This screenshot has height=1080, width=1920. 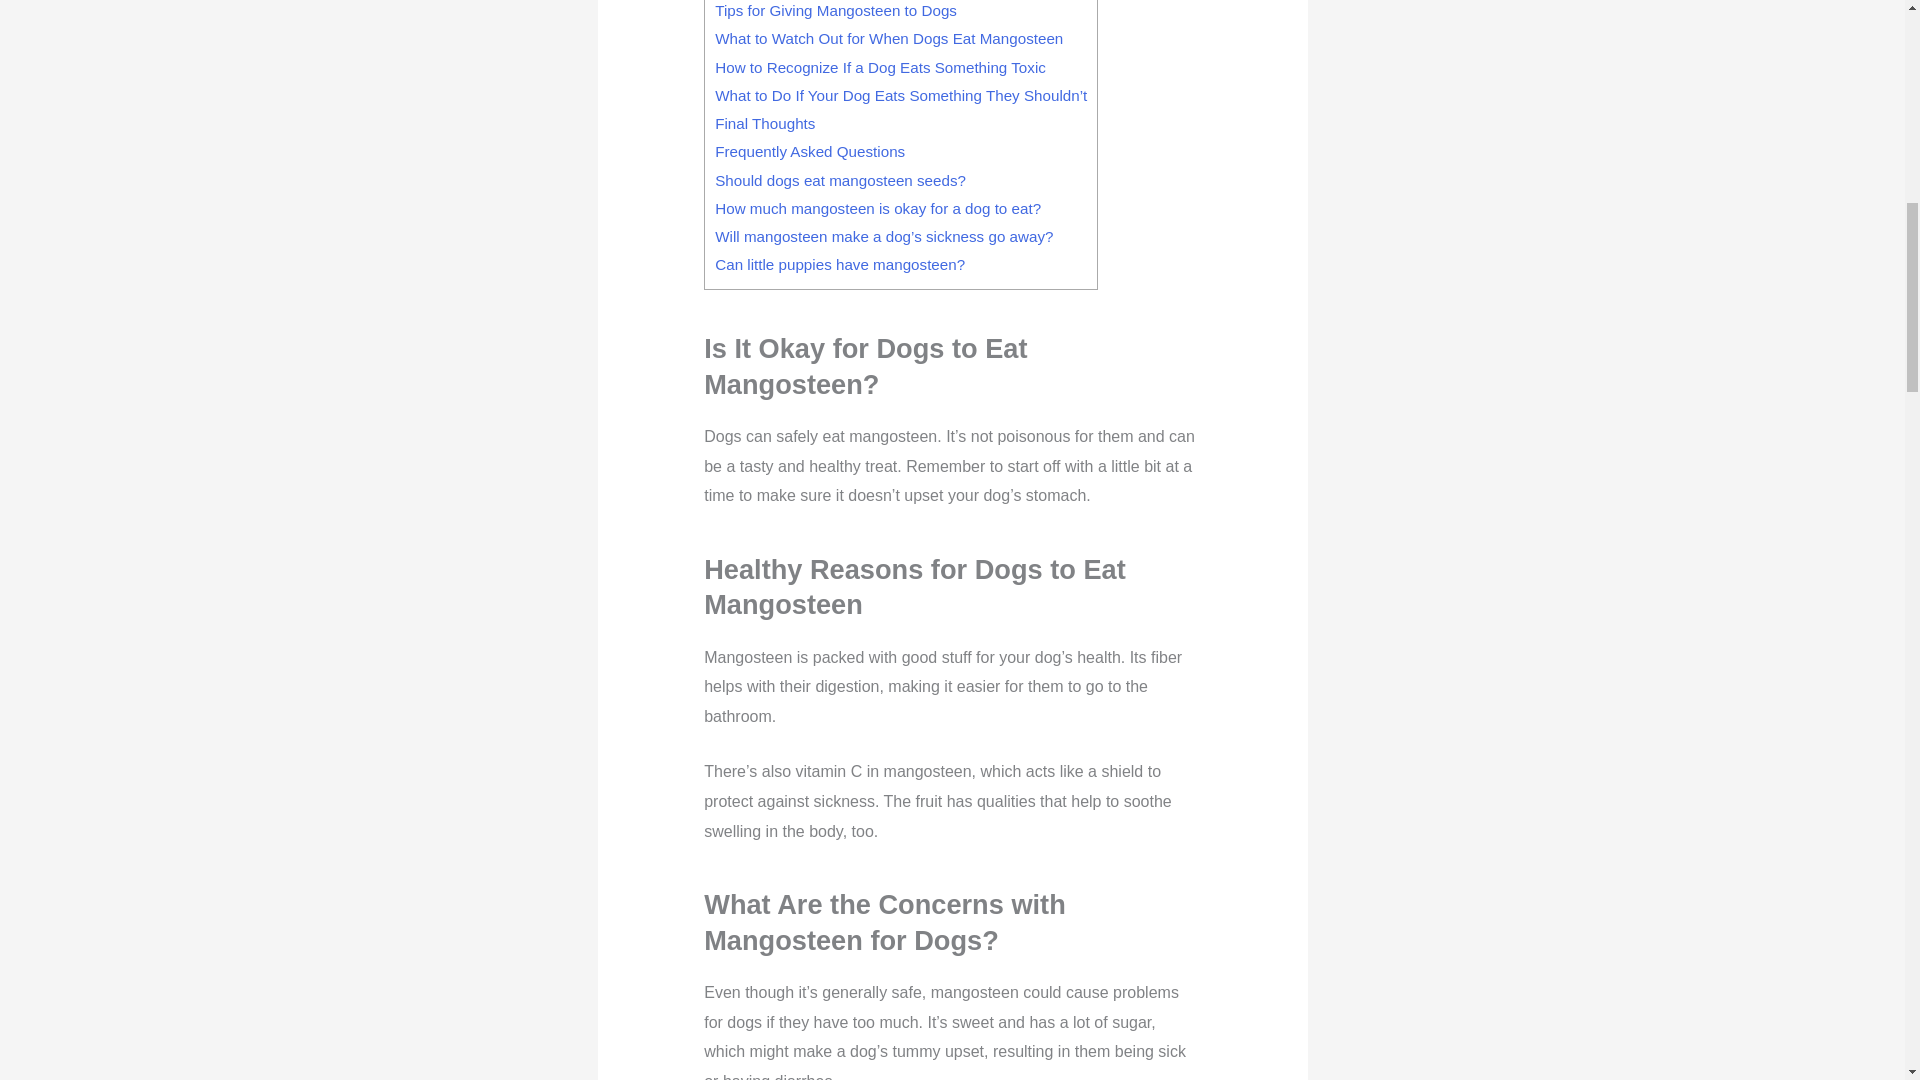 What do you see at coordinates (809, 150) in the screenshot?
I see `Frequently Asked Questions` at bounding box center [809, 150].